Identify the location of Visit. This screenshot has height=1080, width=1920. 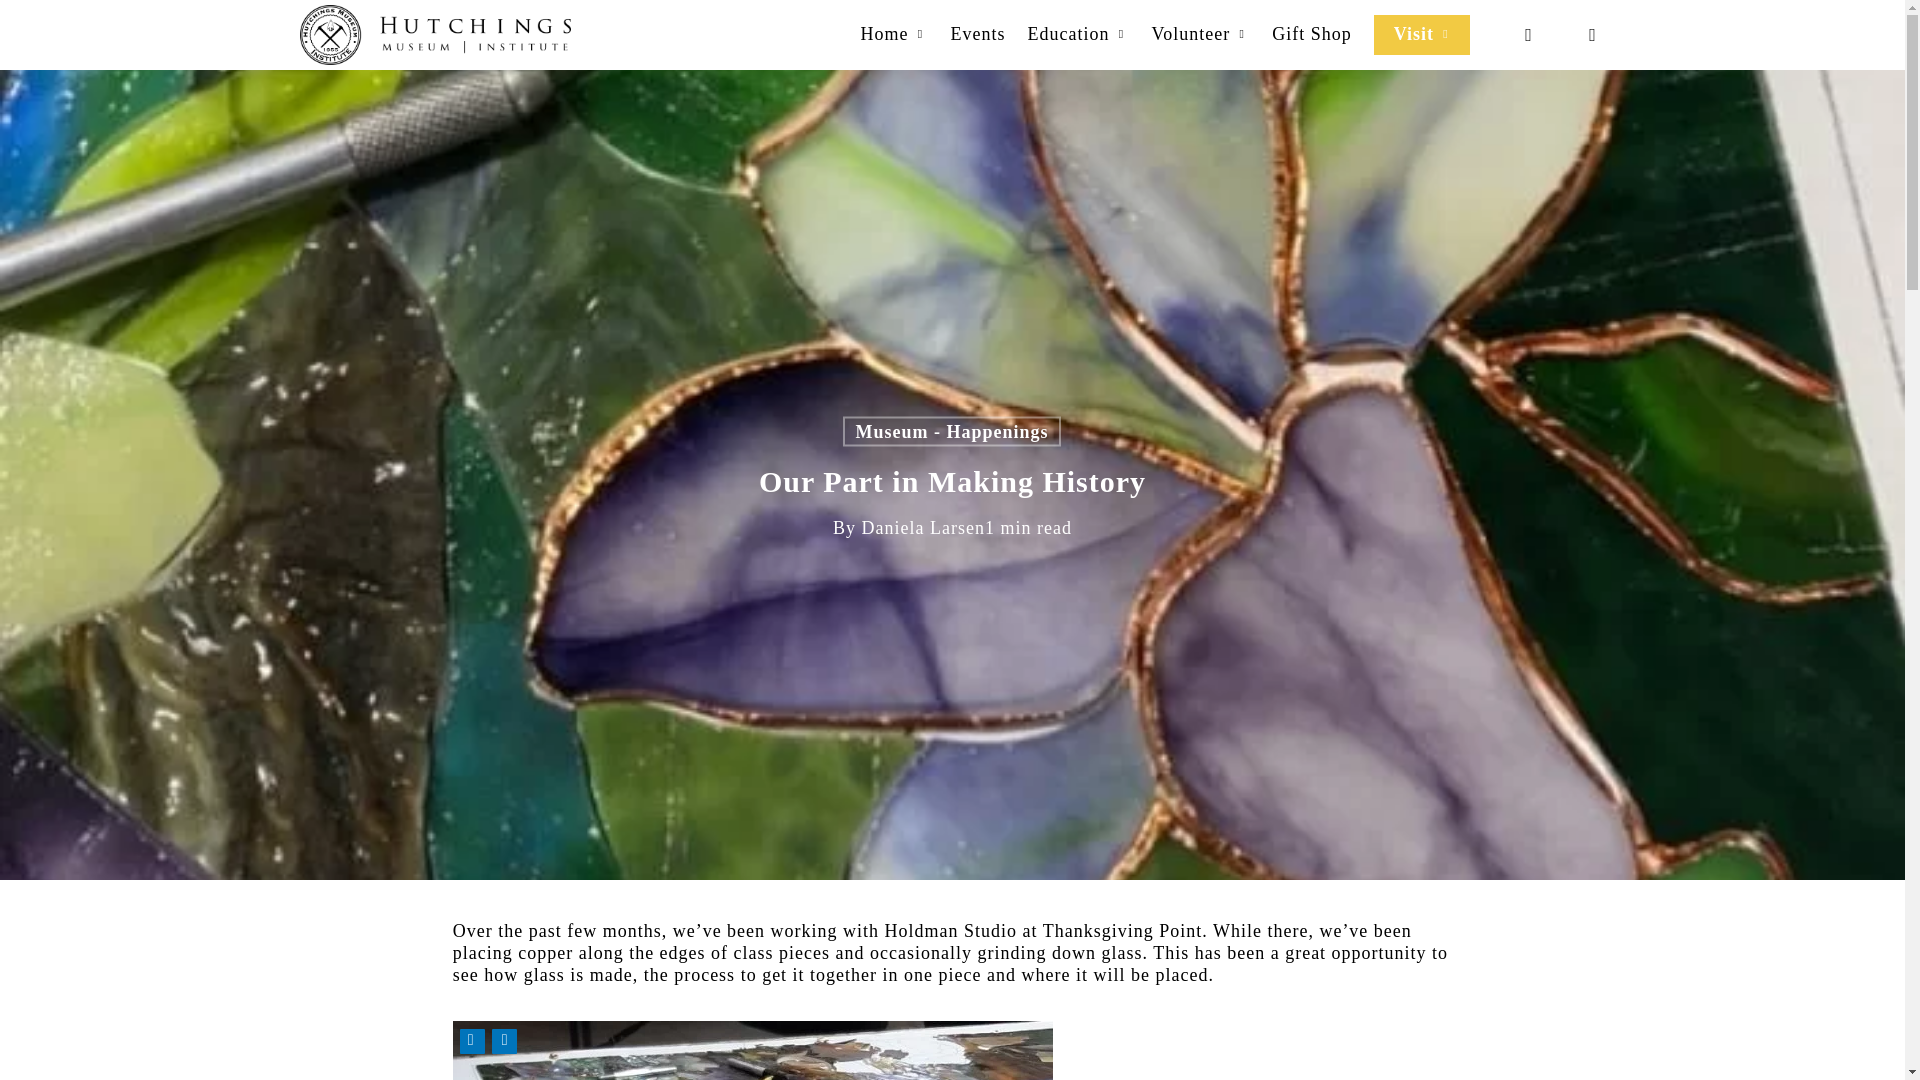
(1422, 34).